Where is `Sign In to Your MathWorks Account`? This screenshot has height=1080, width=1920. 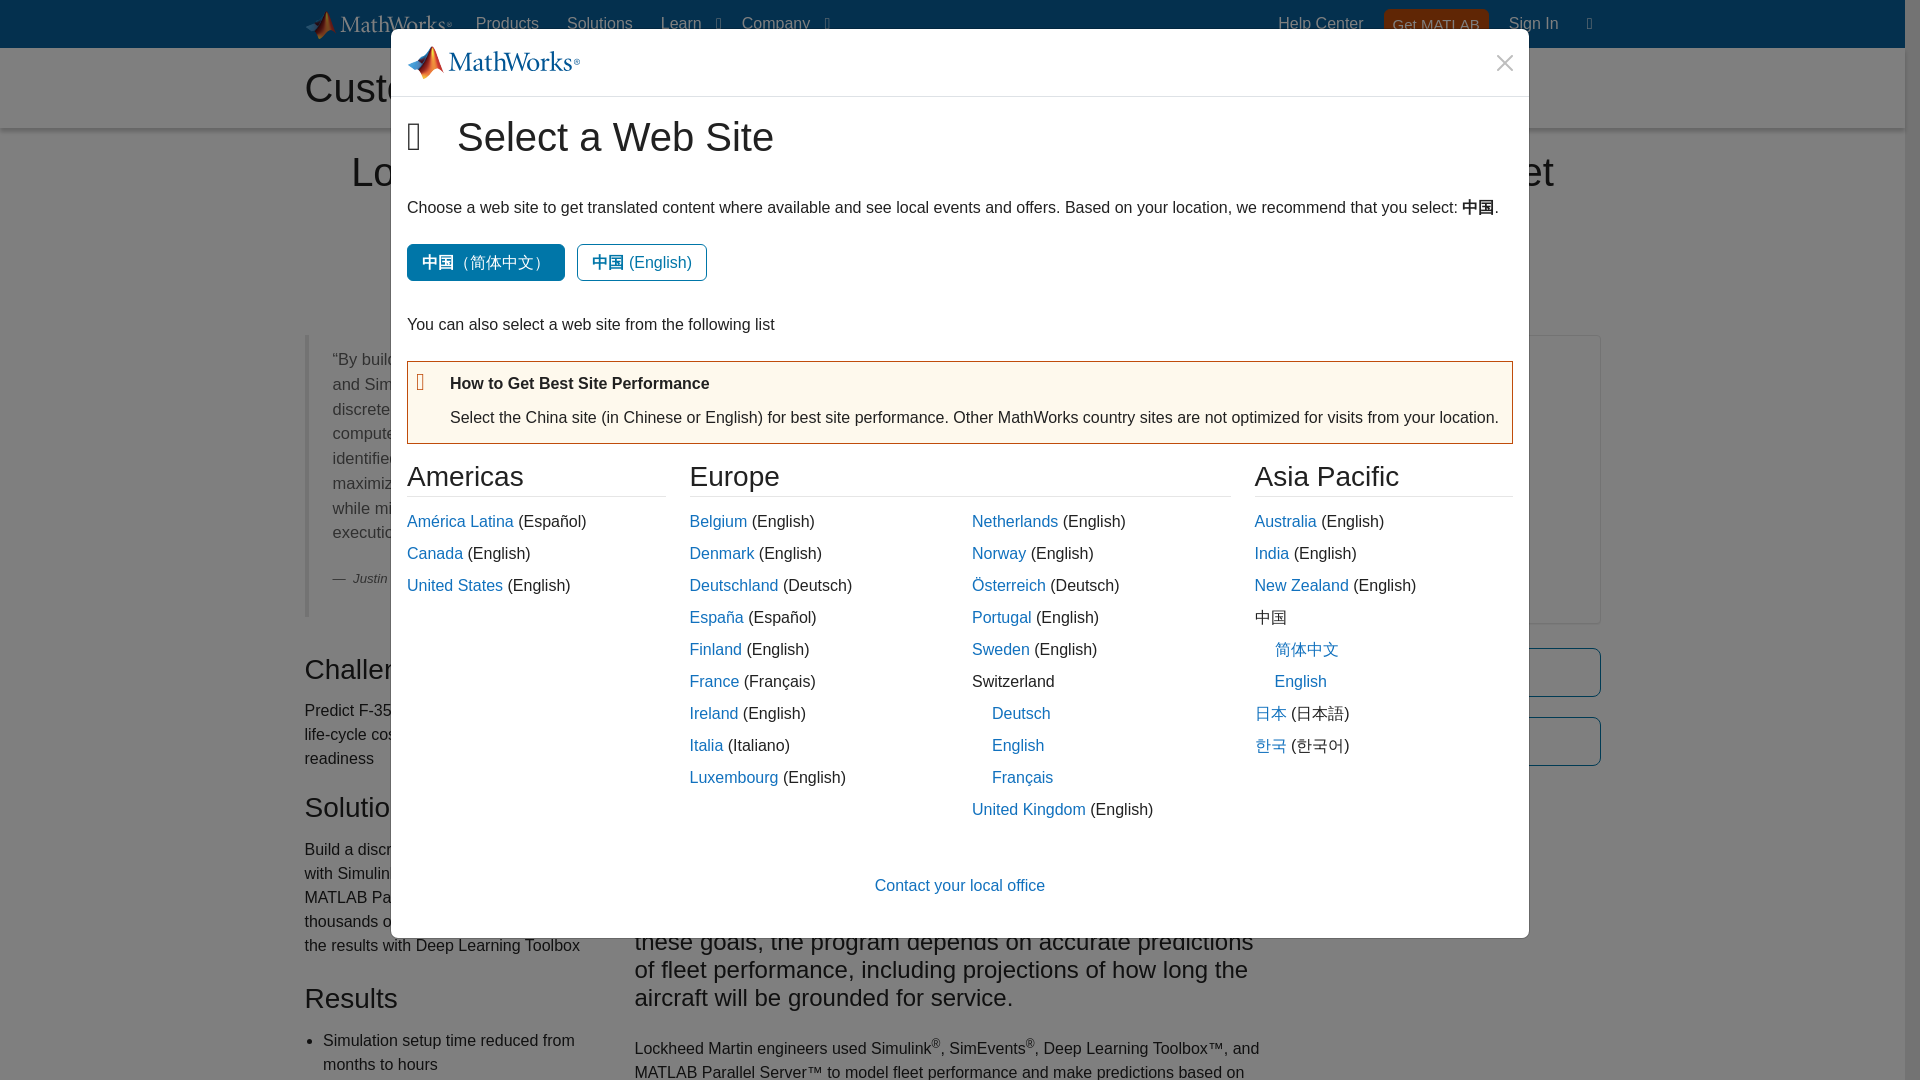 Sign In to Your MathWorks Account is located at coordinates (1320, 24).